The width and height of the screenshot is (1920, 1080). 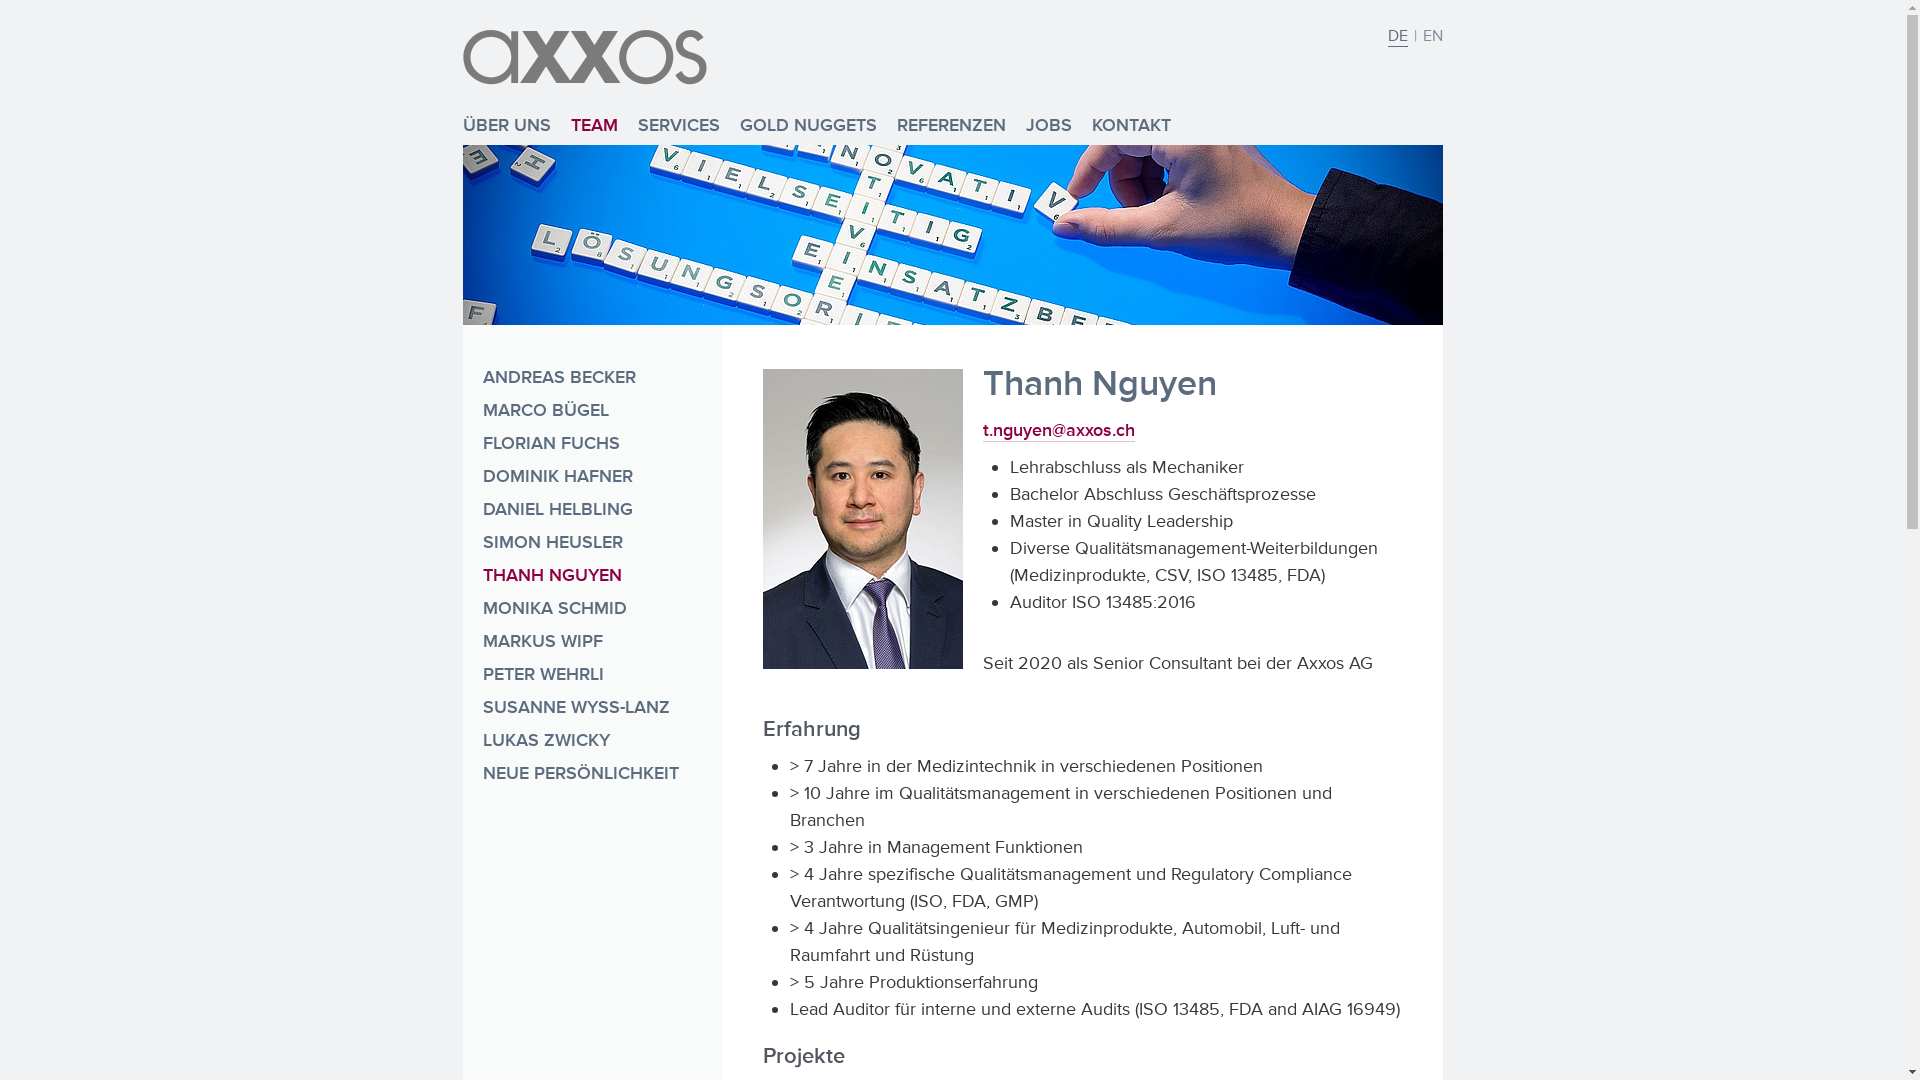 I want to click on SUSANNE WYSS-LANZ, so click(x=592, y=710).